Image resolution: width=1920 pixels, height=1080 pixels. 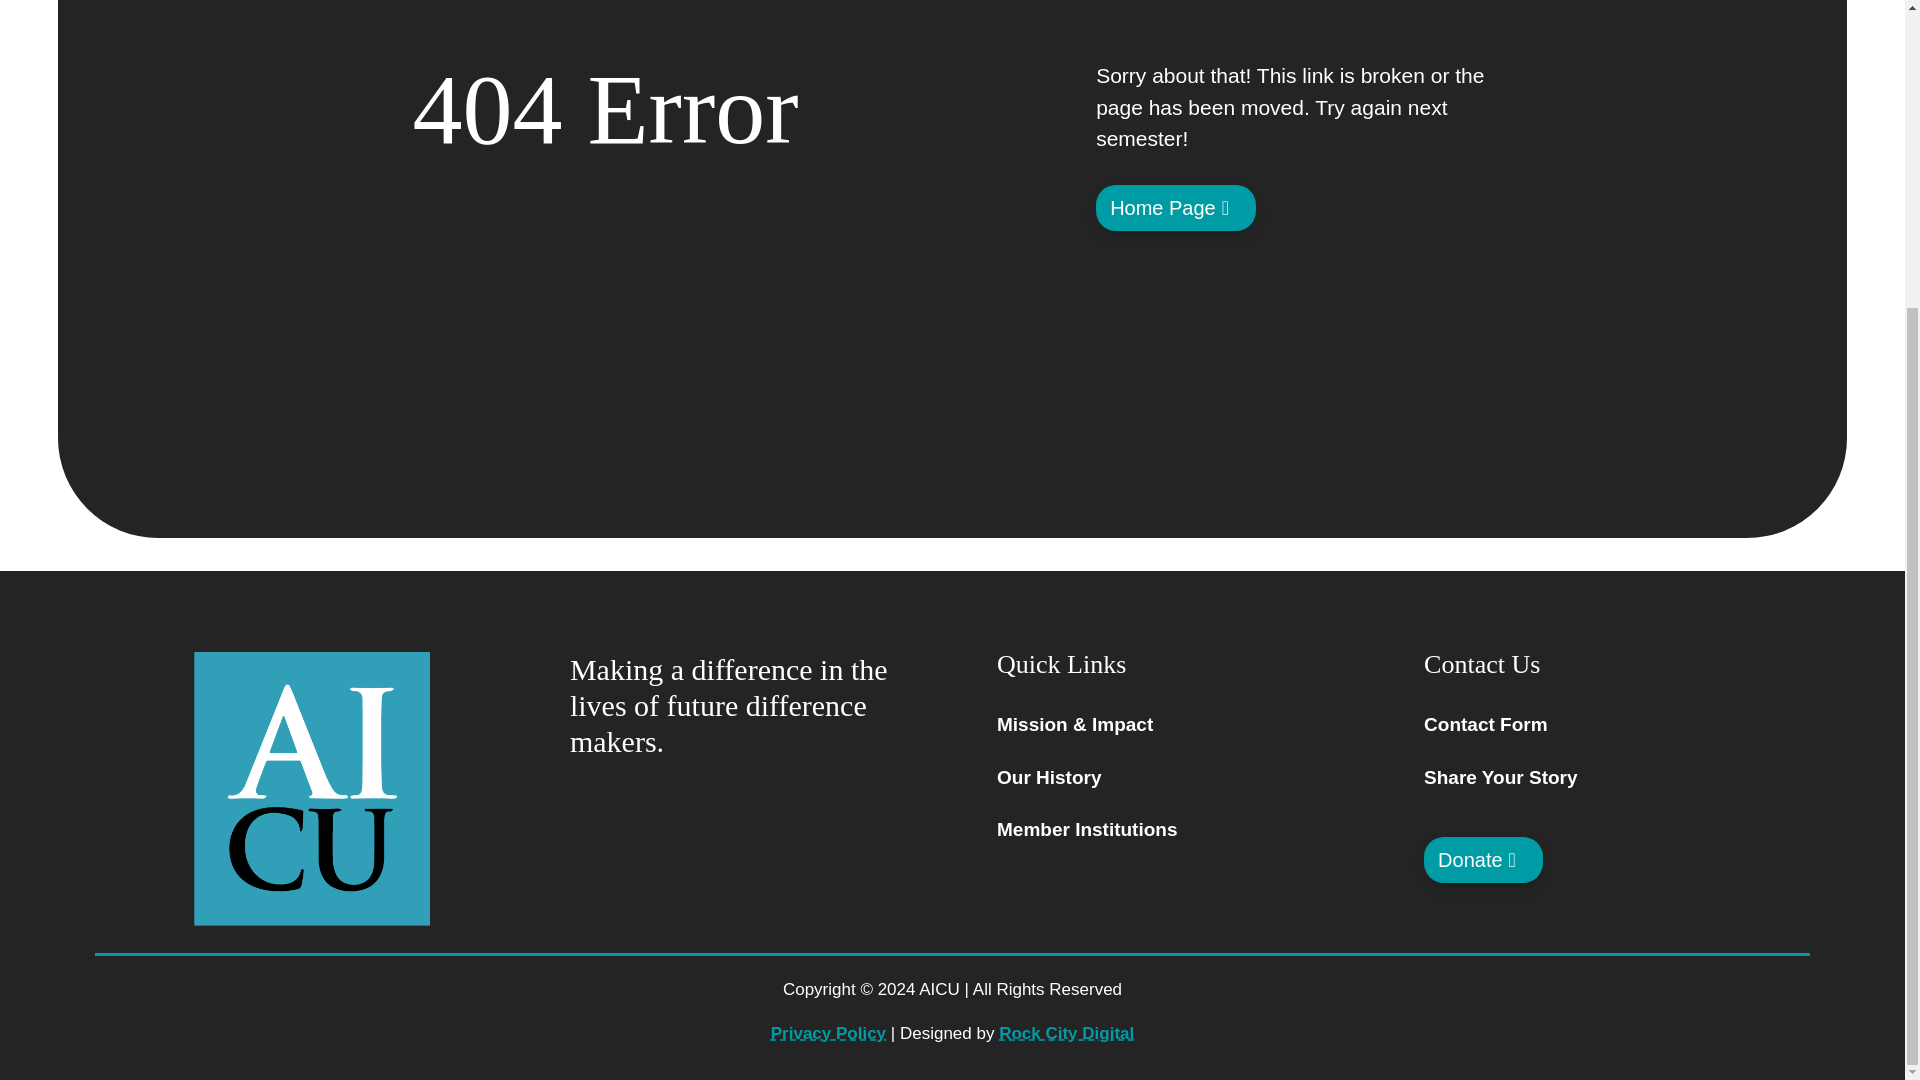 I want to click on Donate, so click(x=1484, y=860).